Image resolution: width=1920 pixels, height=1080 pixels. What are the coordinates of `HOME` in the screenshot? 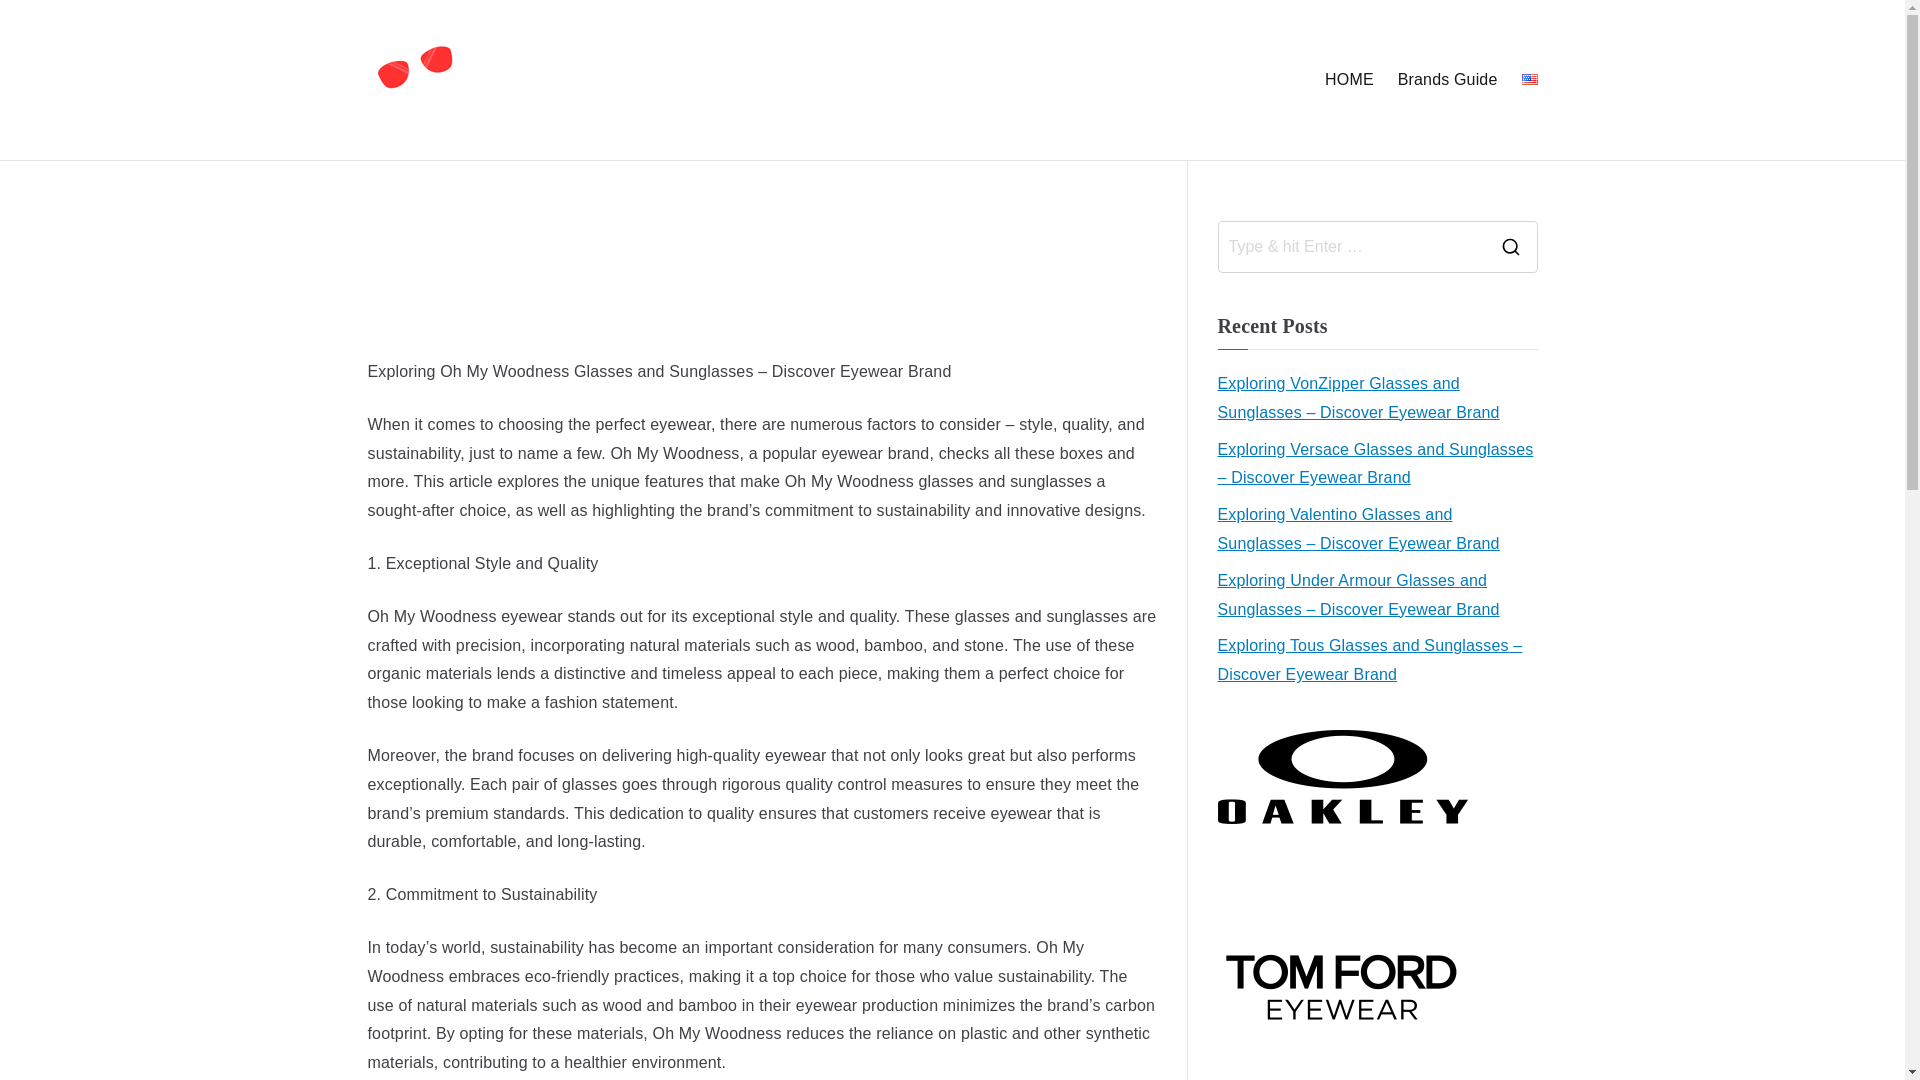 It's located at (1349, 80).